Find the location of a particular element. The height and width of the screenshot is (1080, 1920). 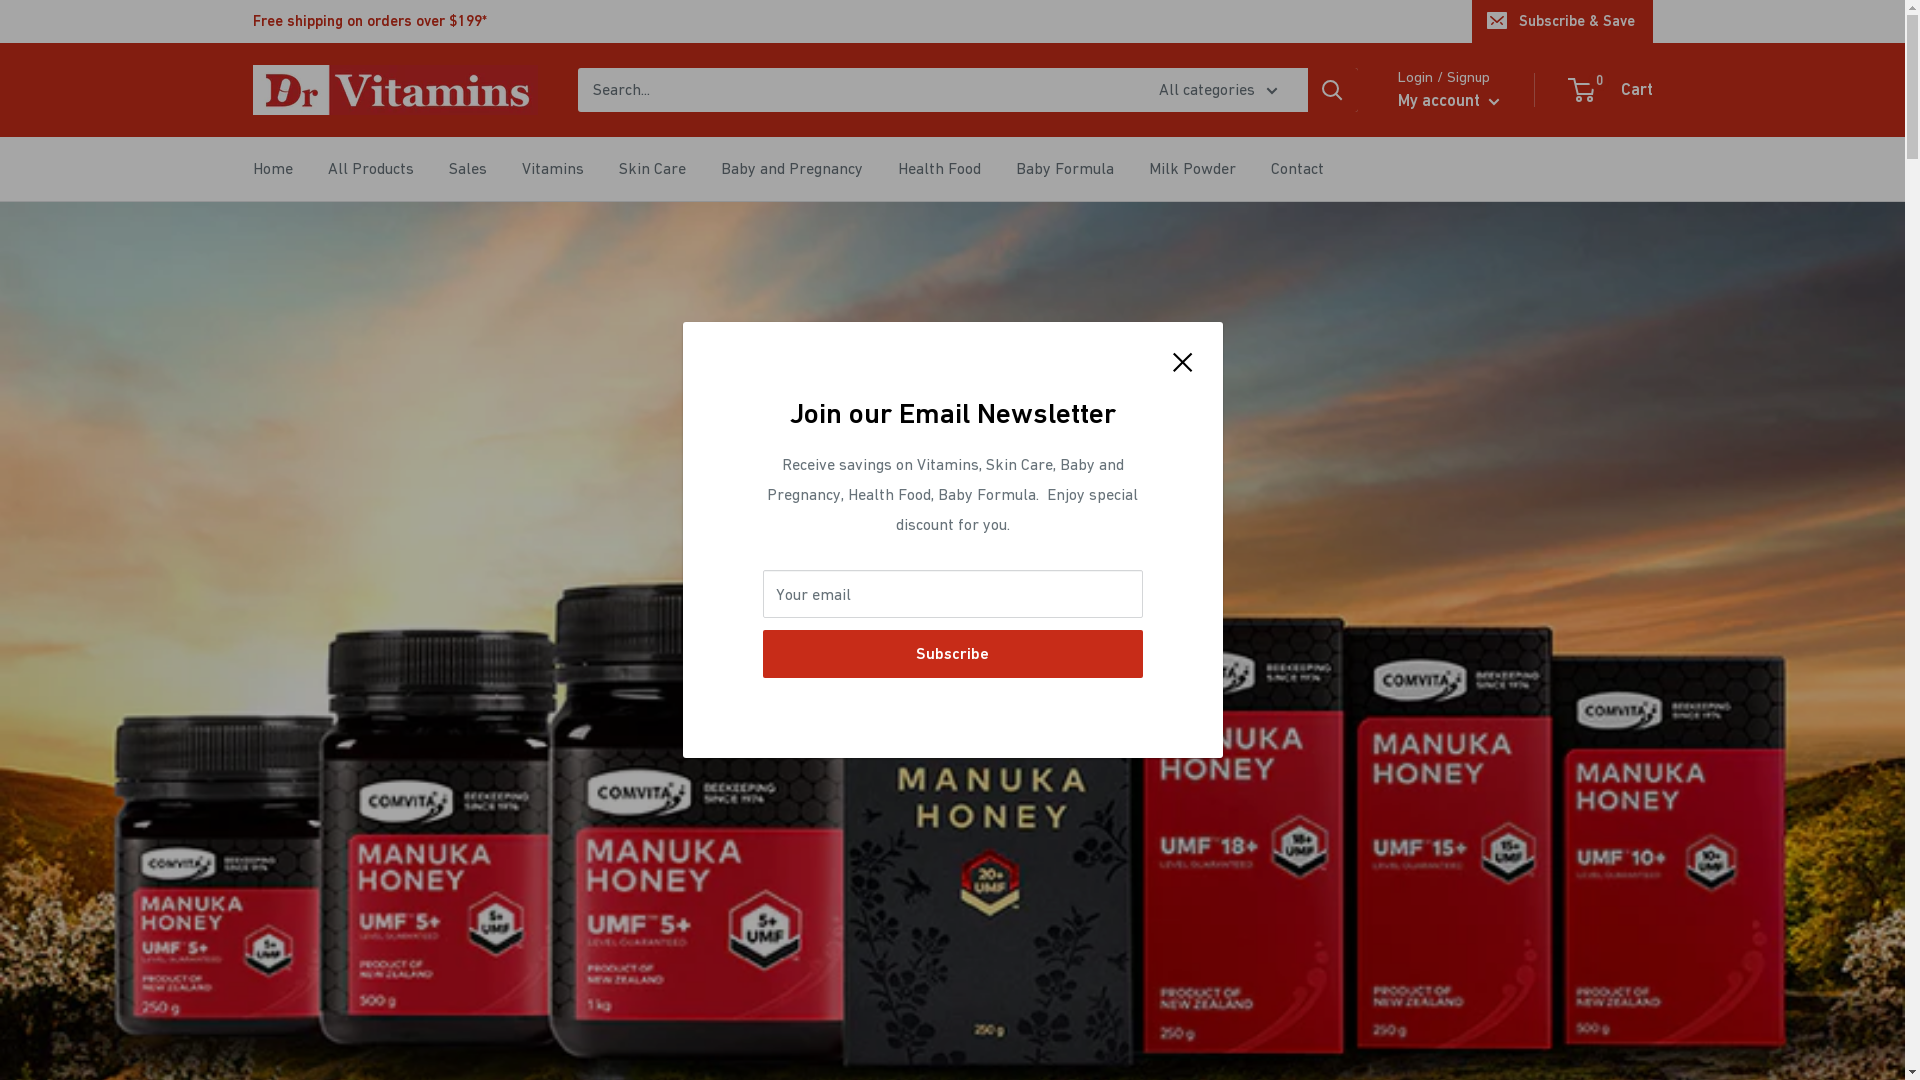

My account is located at coordinates (1449, 101).